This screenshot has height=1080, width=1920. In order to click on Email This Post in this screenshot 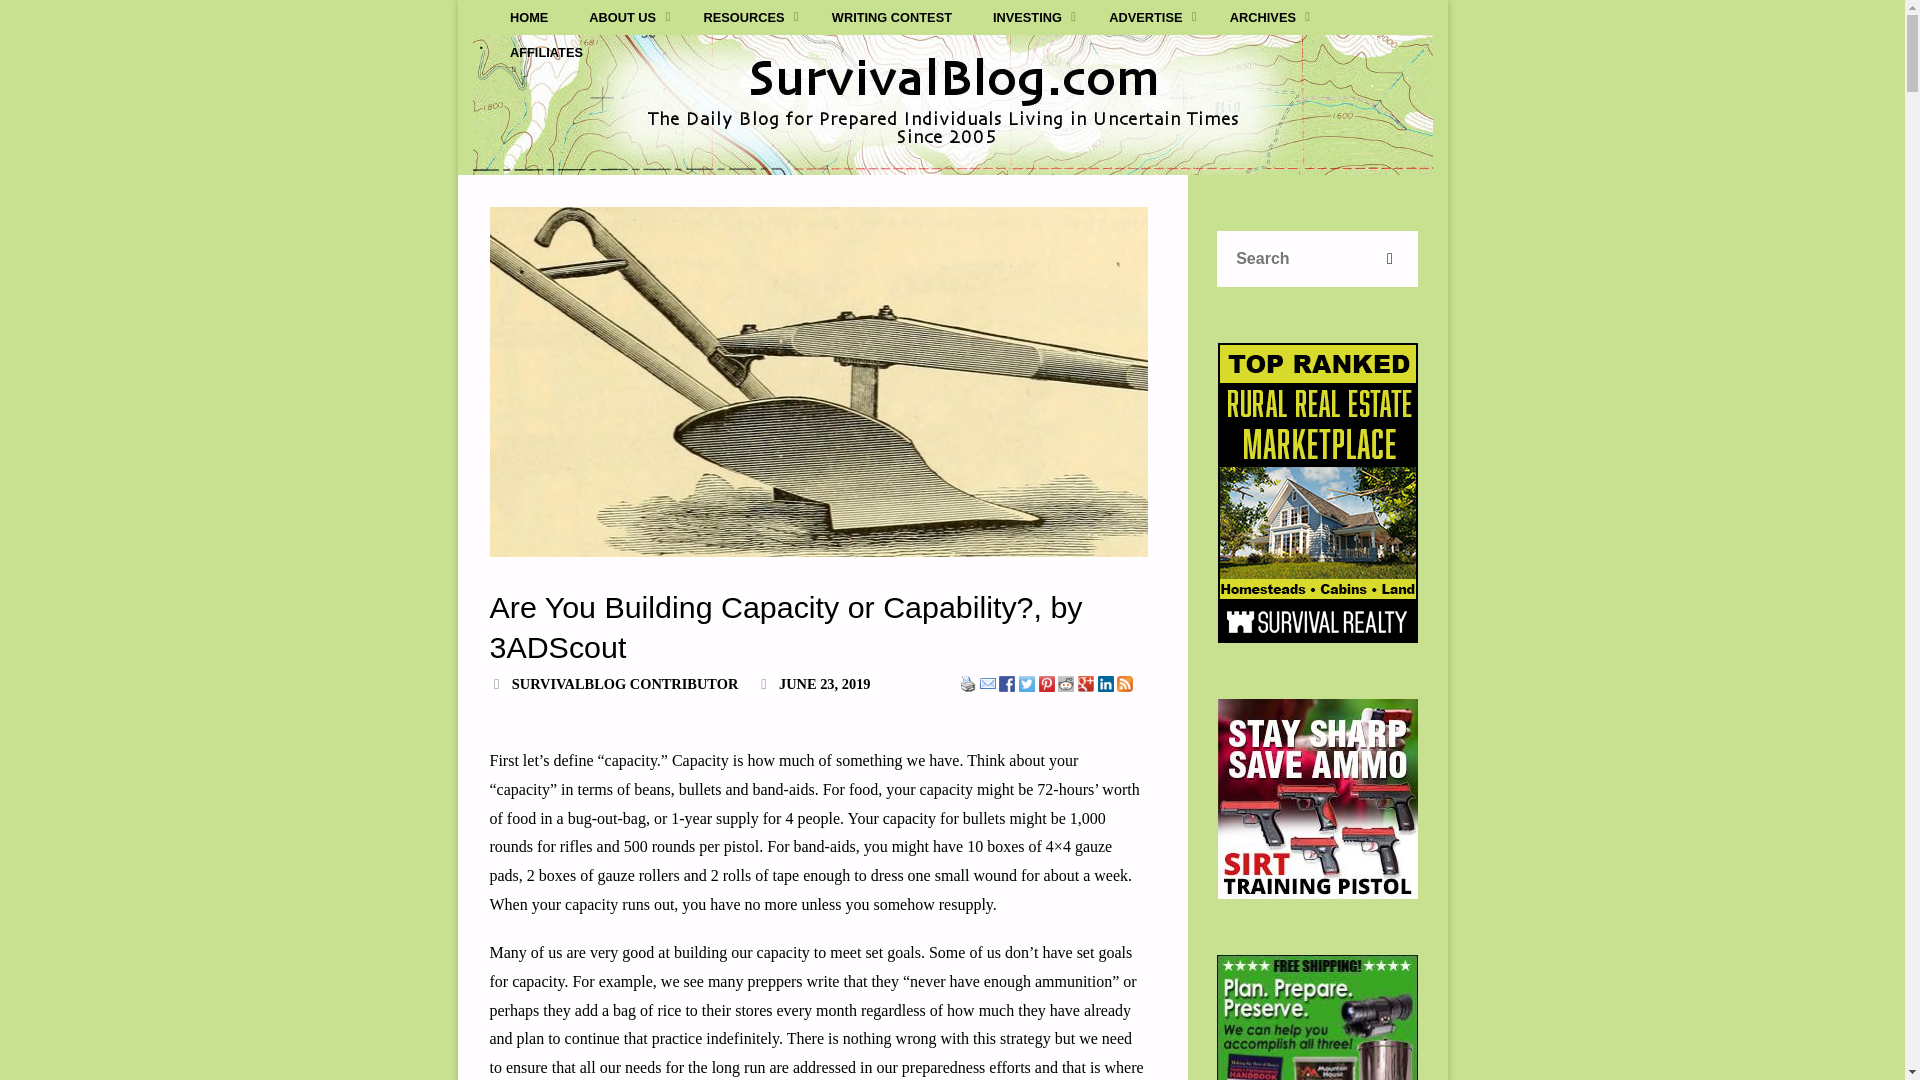, I will do `click(988, 682)`.